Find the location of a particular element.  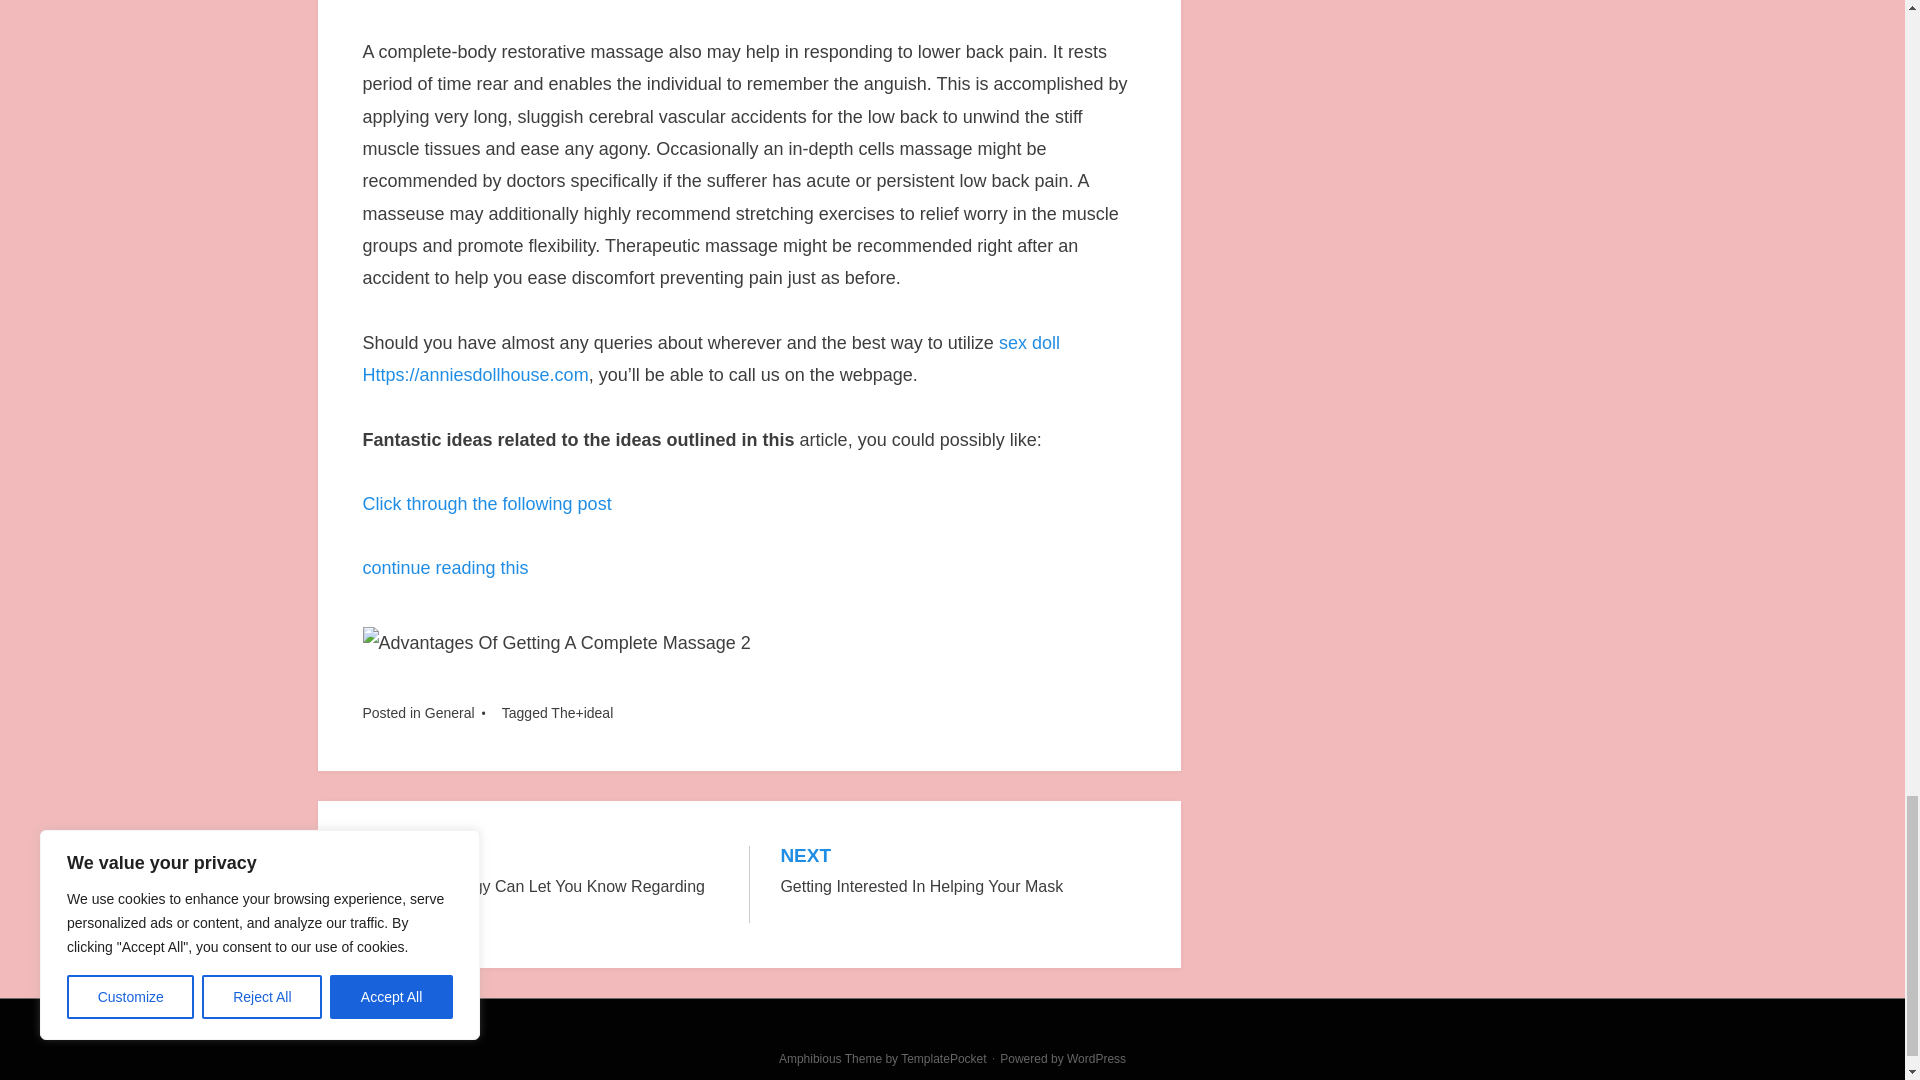

continue reading this is located at coordinates (445, 568).